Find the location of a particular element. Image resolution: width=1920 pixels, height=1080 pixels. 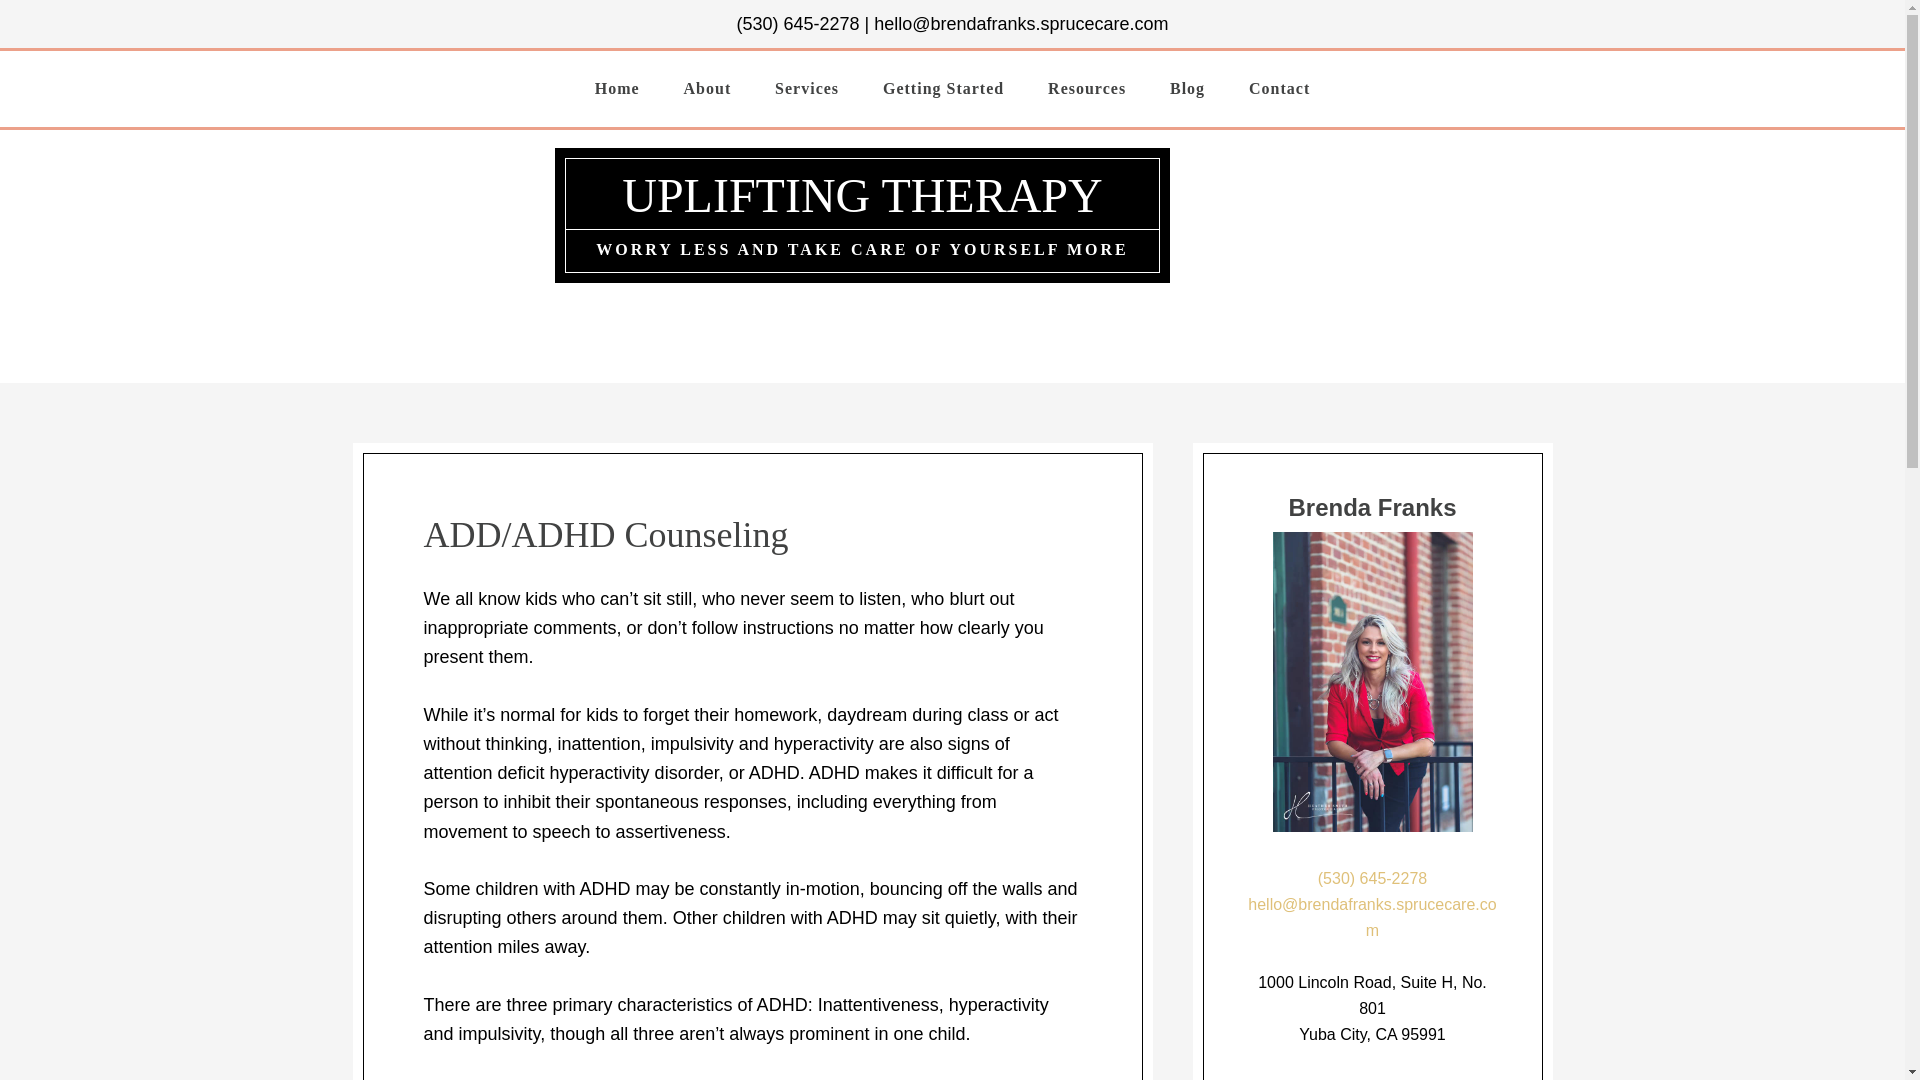

Home is located at coordinates (617, 88).